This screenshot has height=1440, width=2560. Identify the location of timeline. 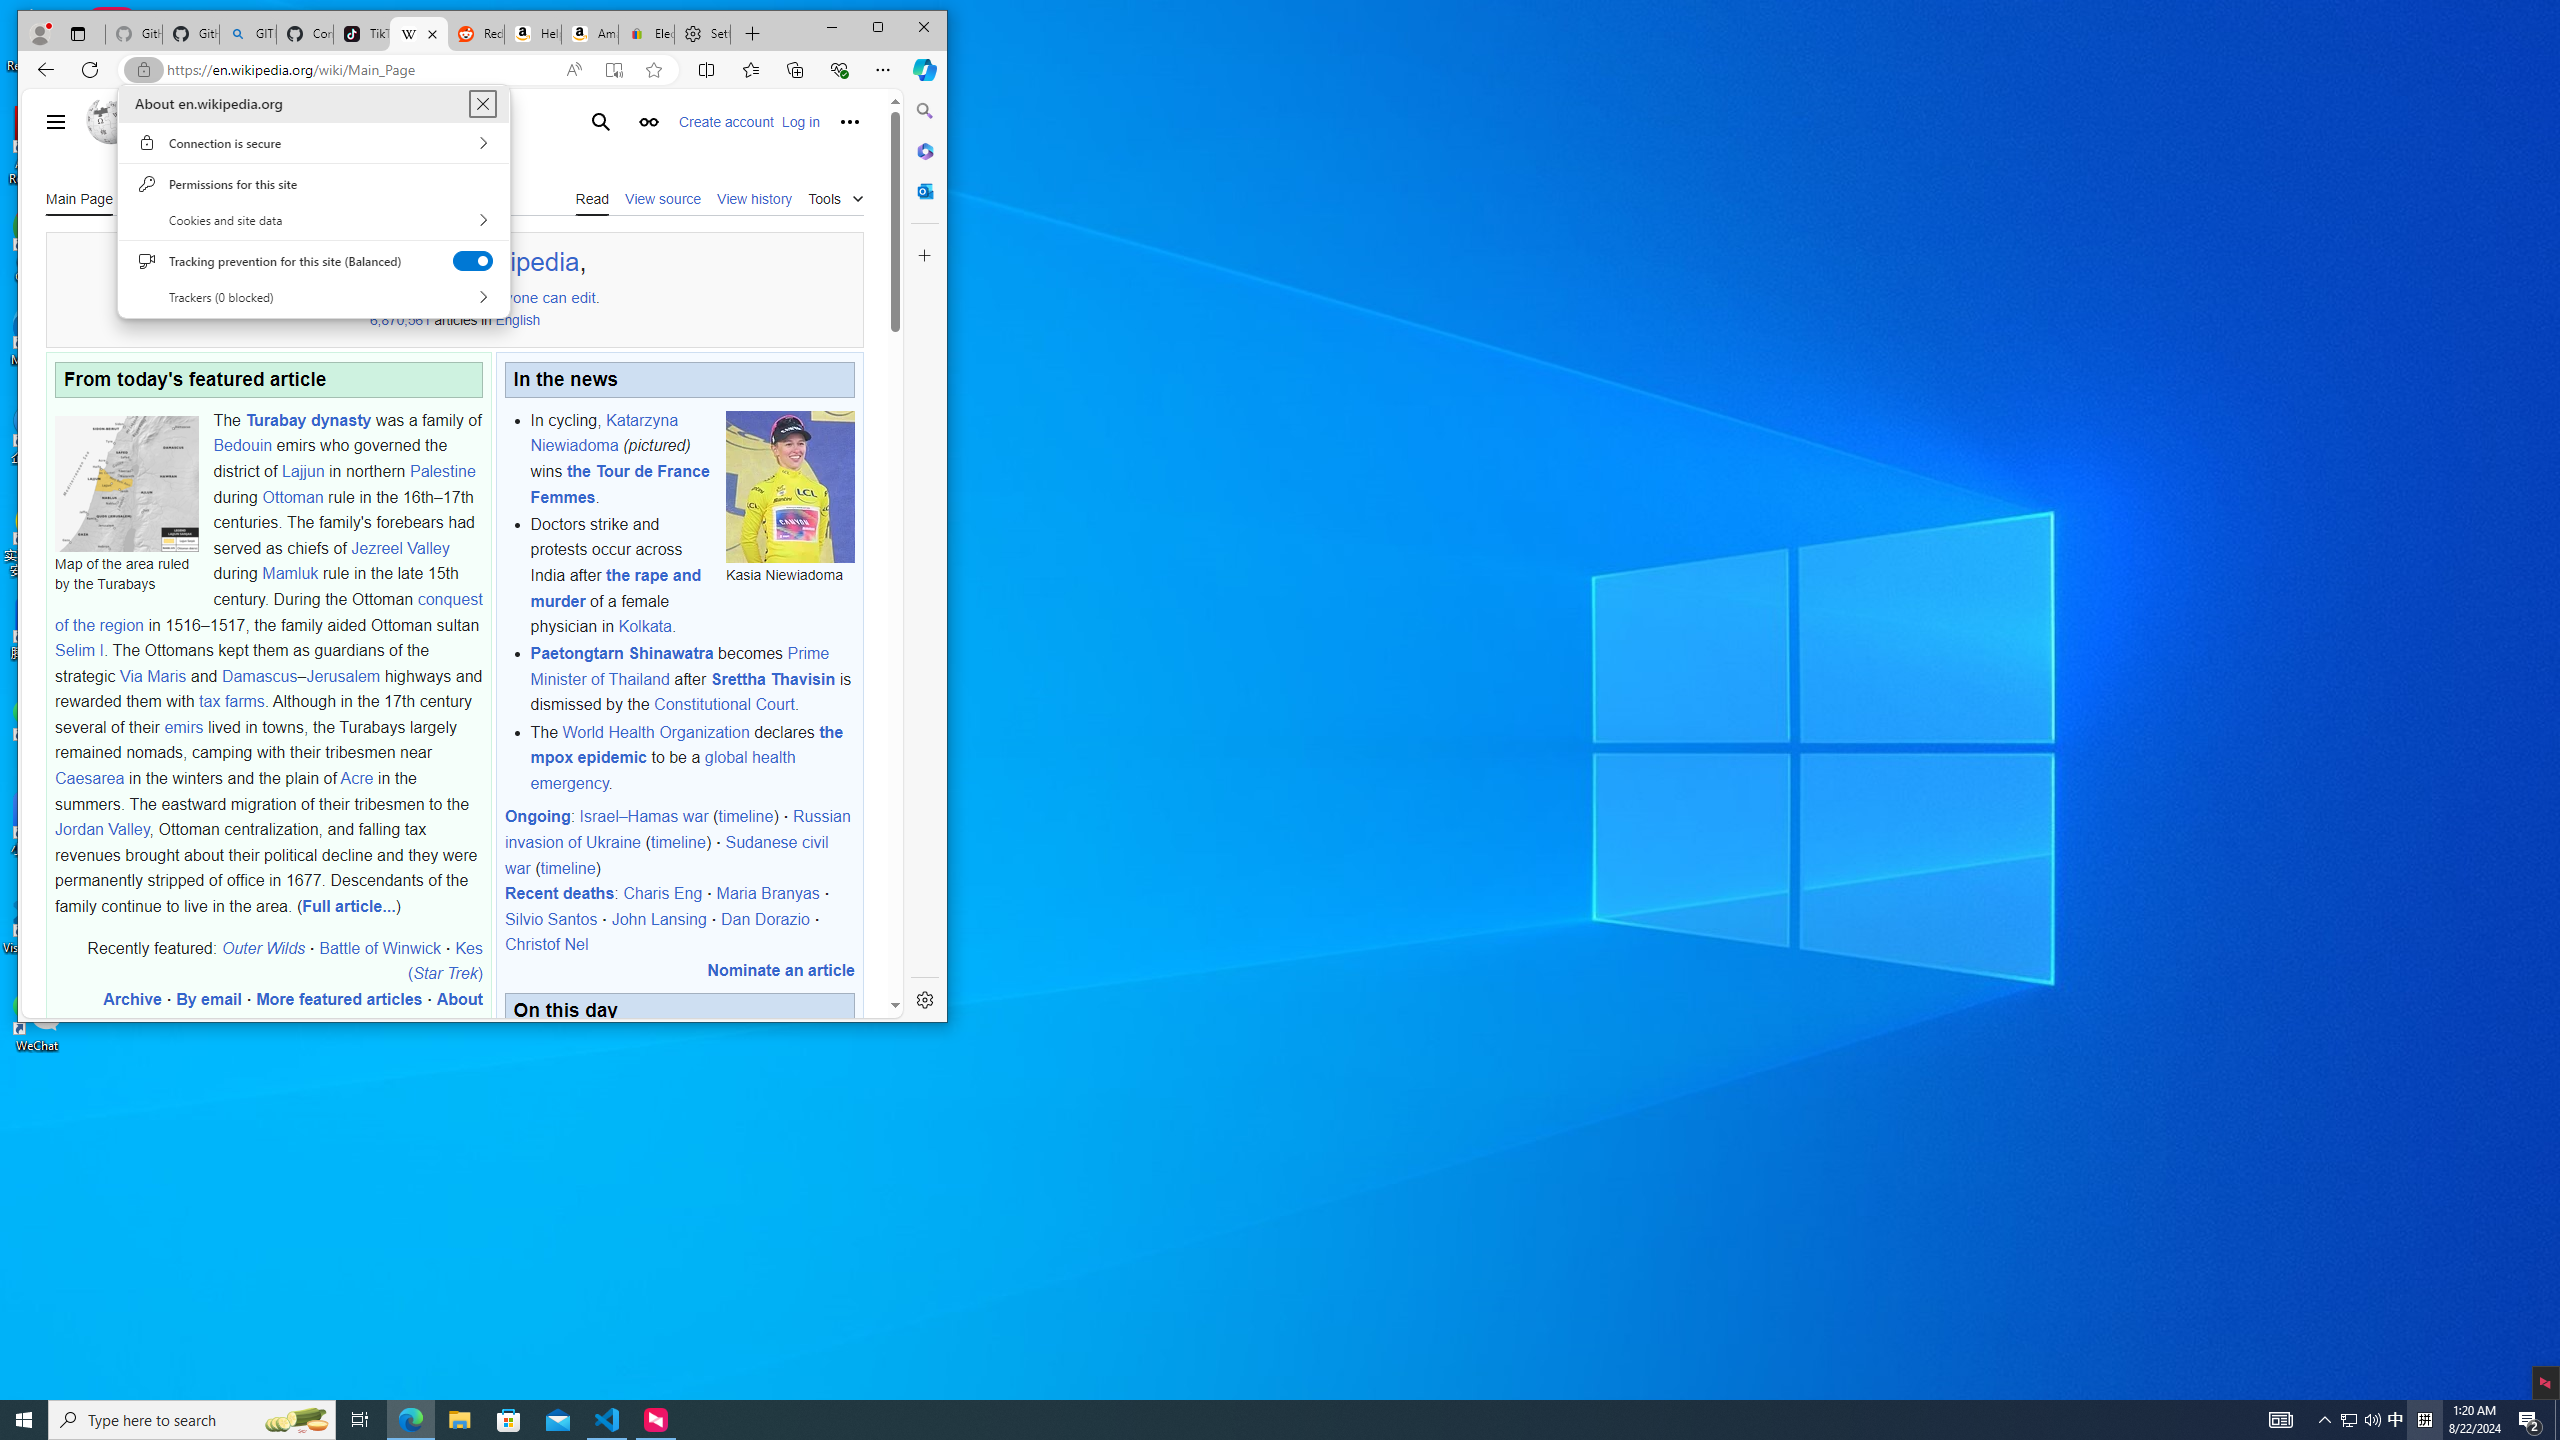
(568, 868).